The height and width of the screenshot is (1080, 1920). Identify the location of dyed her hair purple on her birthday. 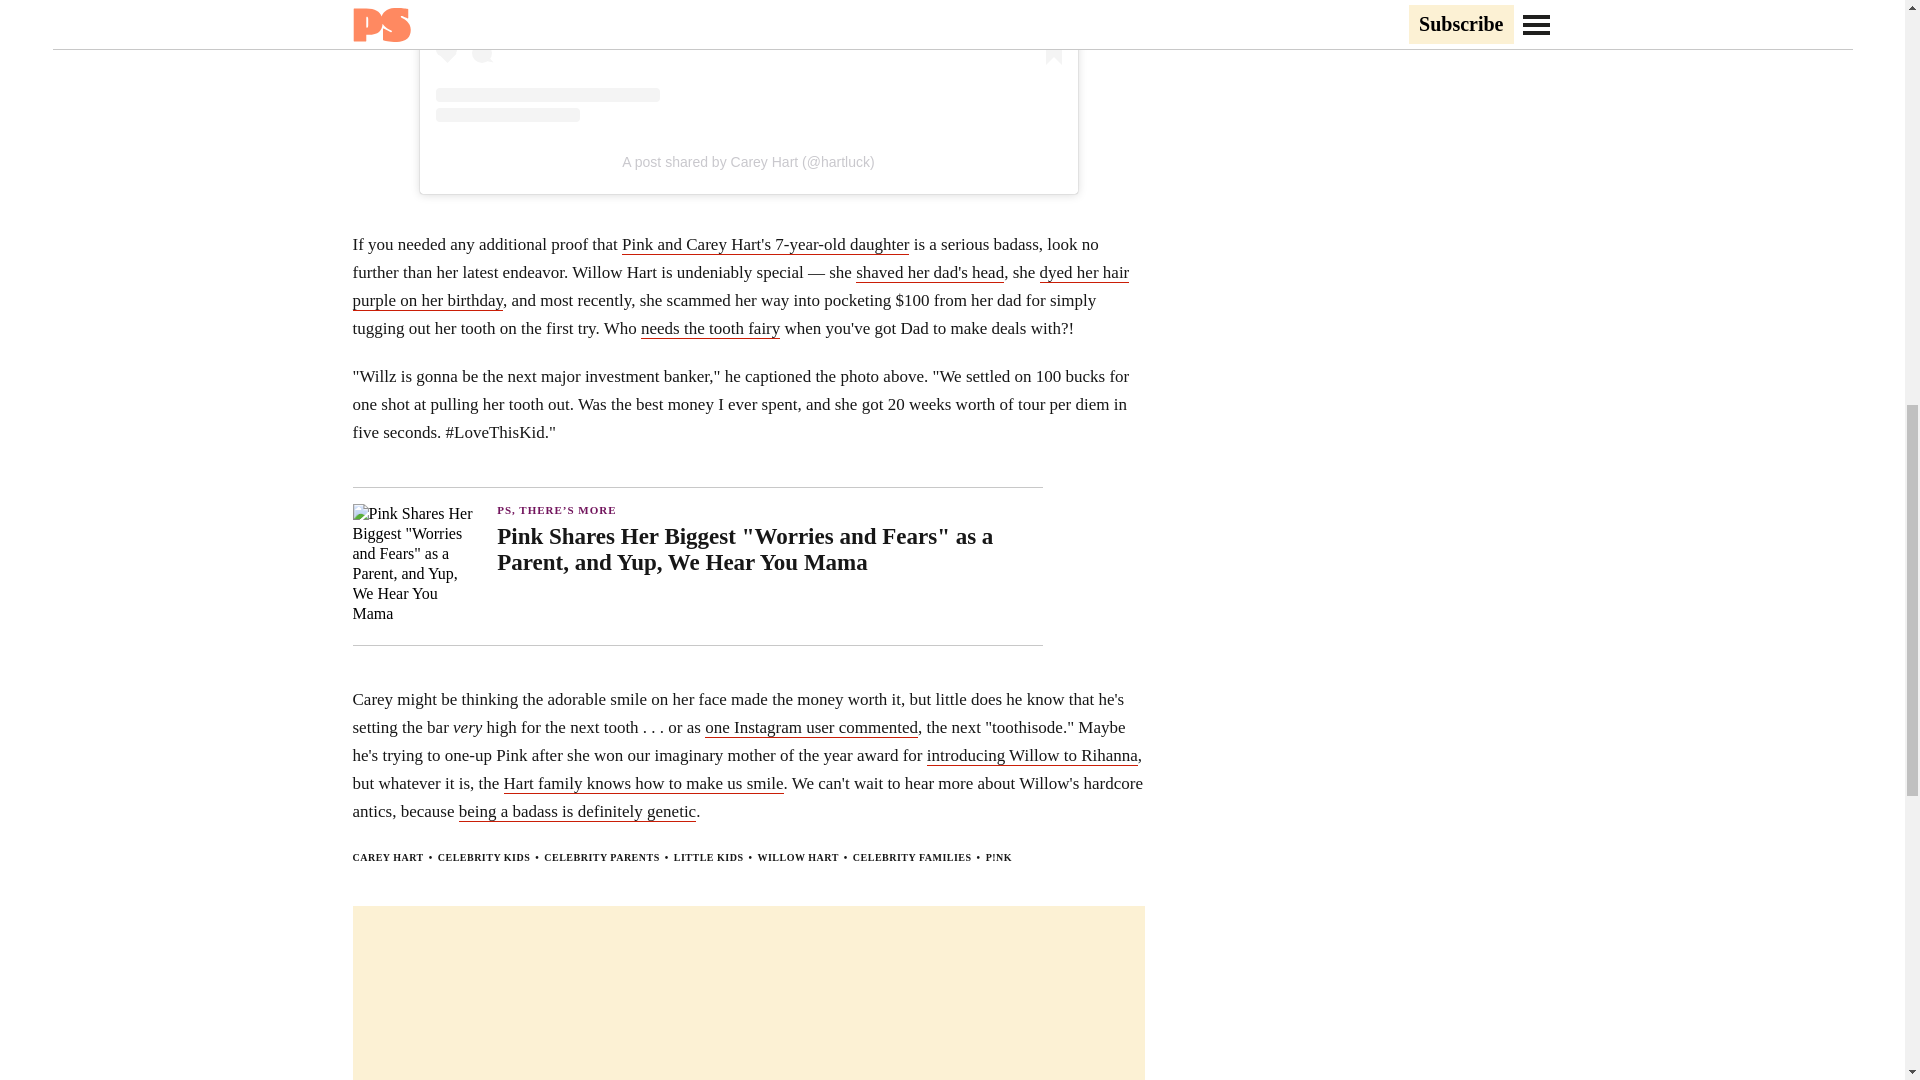
(740, 287).